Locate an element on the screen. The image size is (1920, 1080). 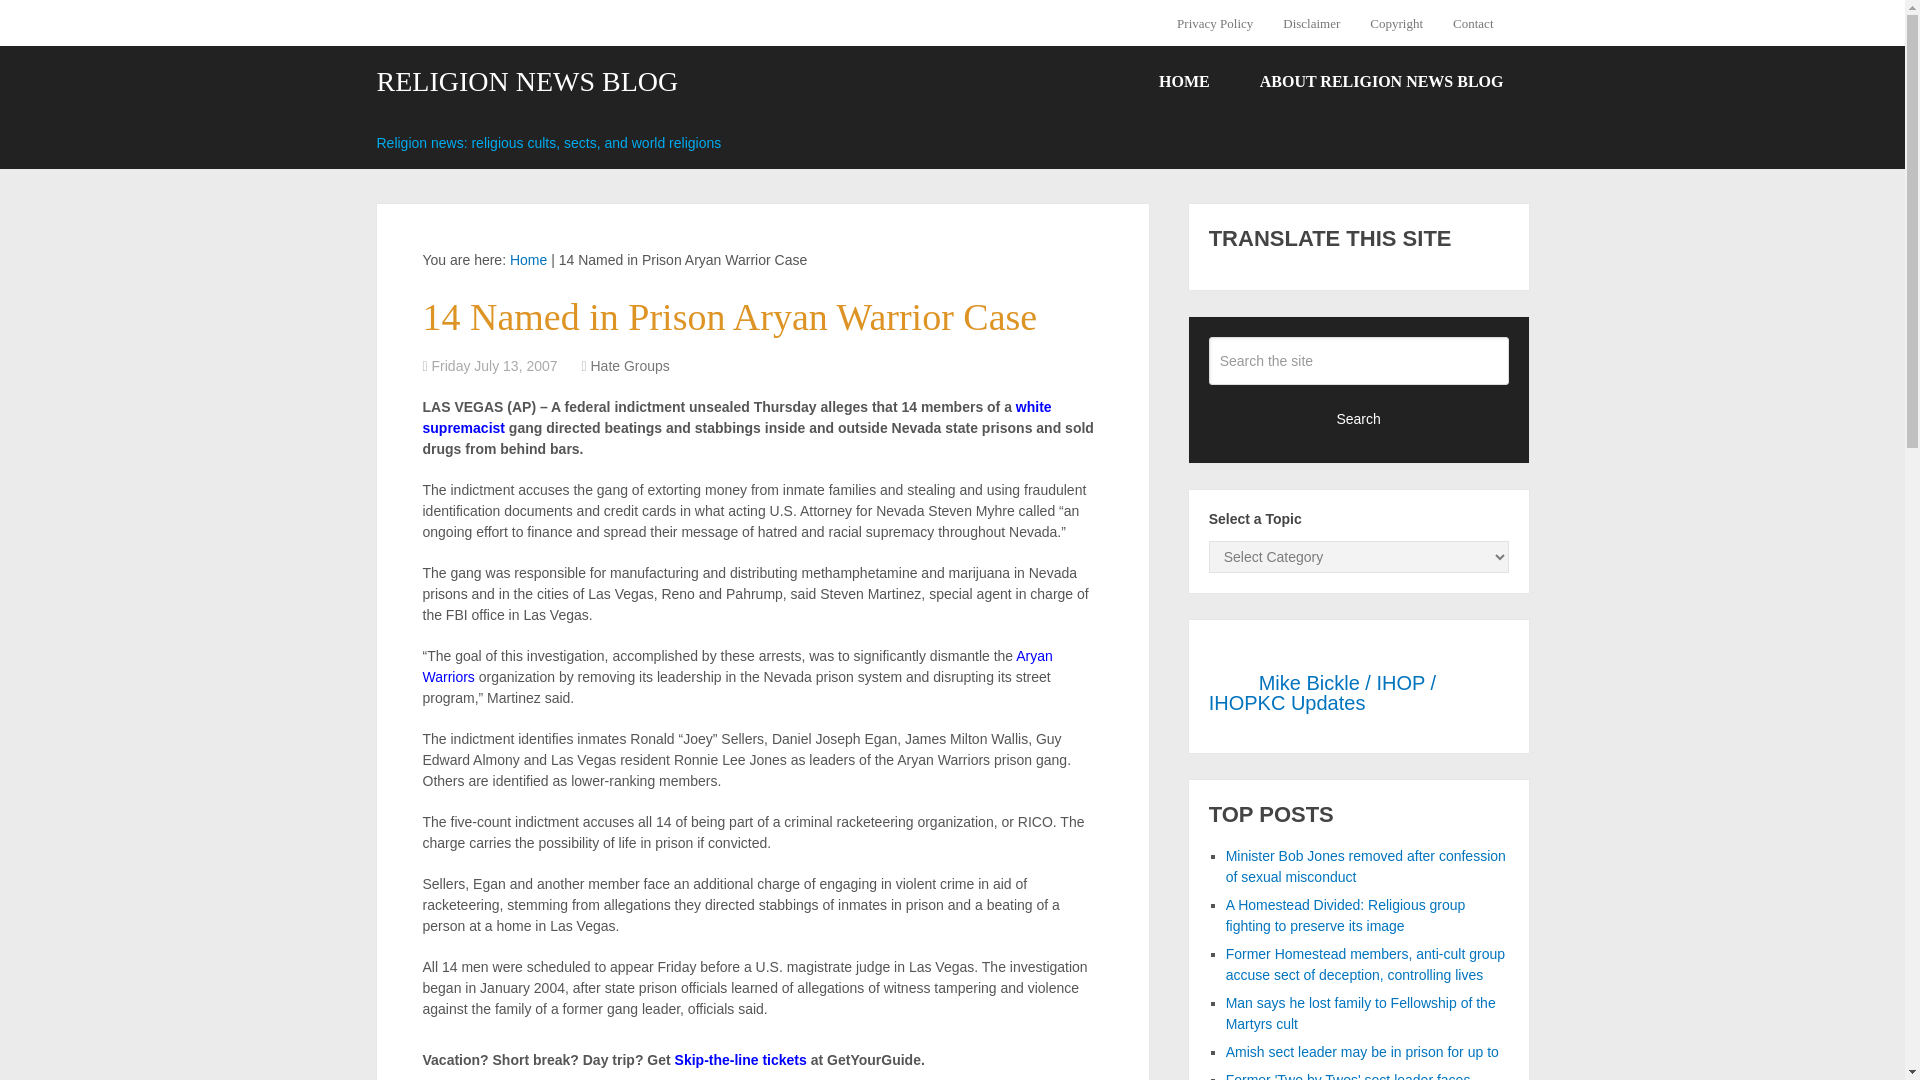
Amish sect leader may be in prison for up to is located at coordinates (1362, 1052).